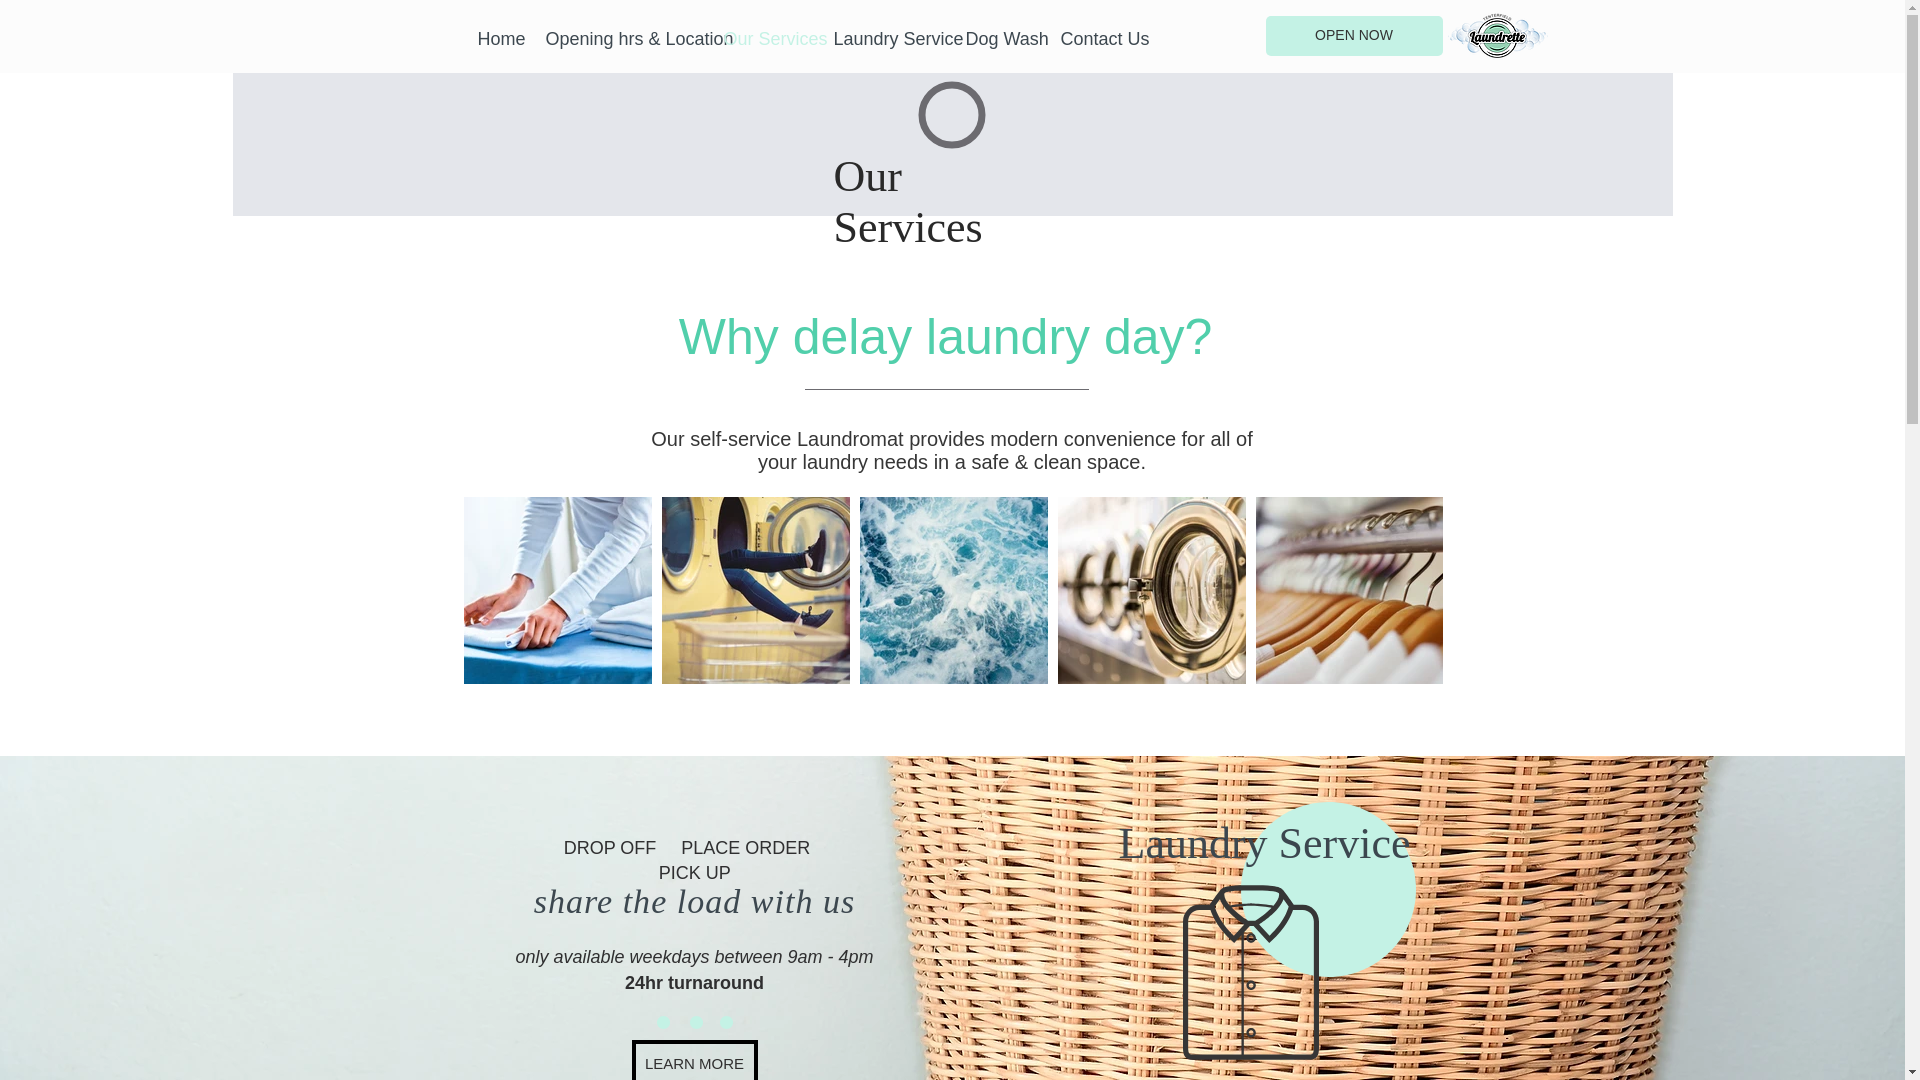 The height and width of the screenshot is (1080, 1920). What do you see at coordinates (1095, 38) in the screenshot?
I see `Contact Us` at bounding box center [1095, 38].